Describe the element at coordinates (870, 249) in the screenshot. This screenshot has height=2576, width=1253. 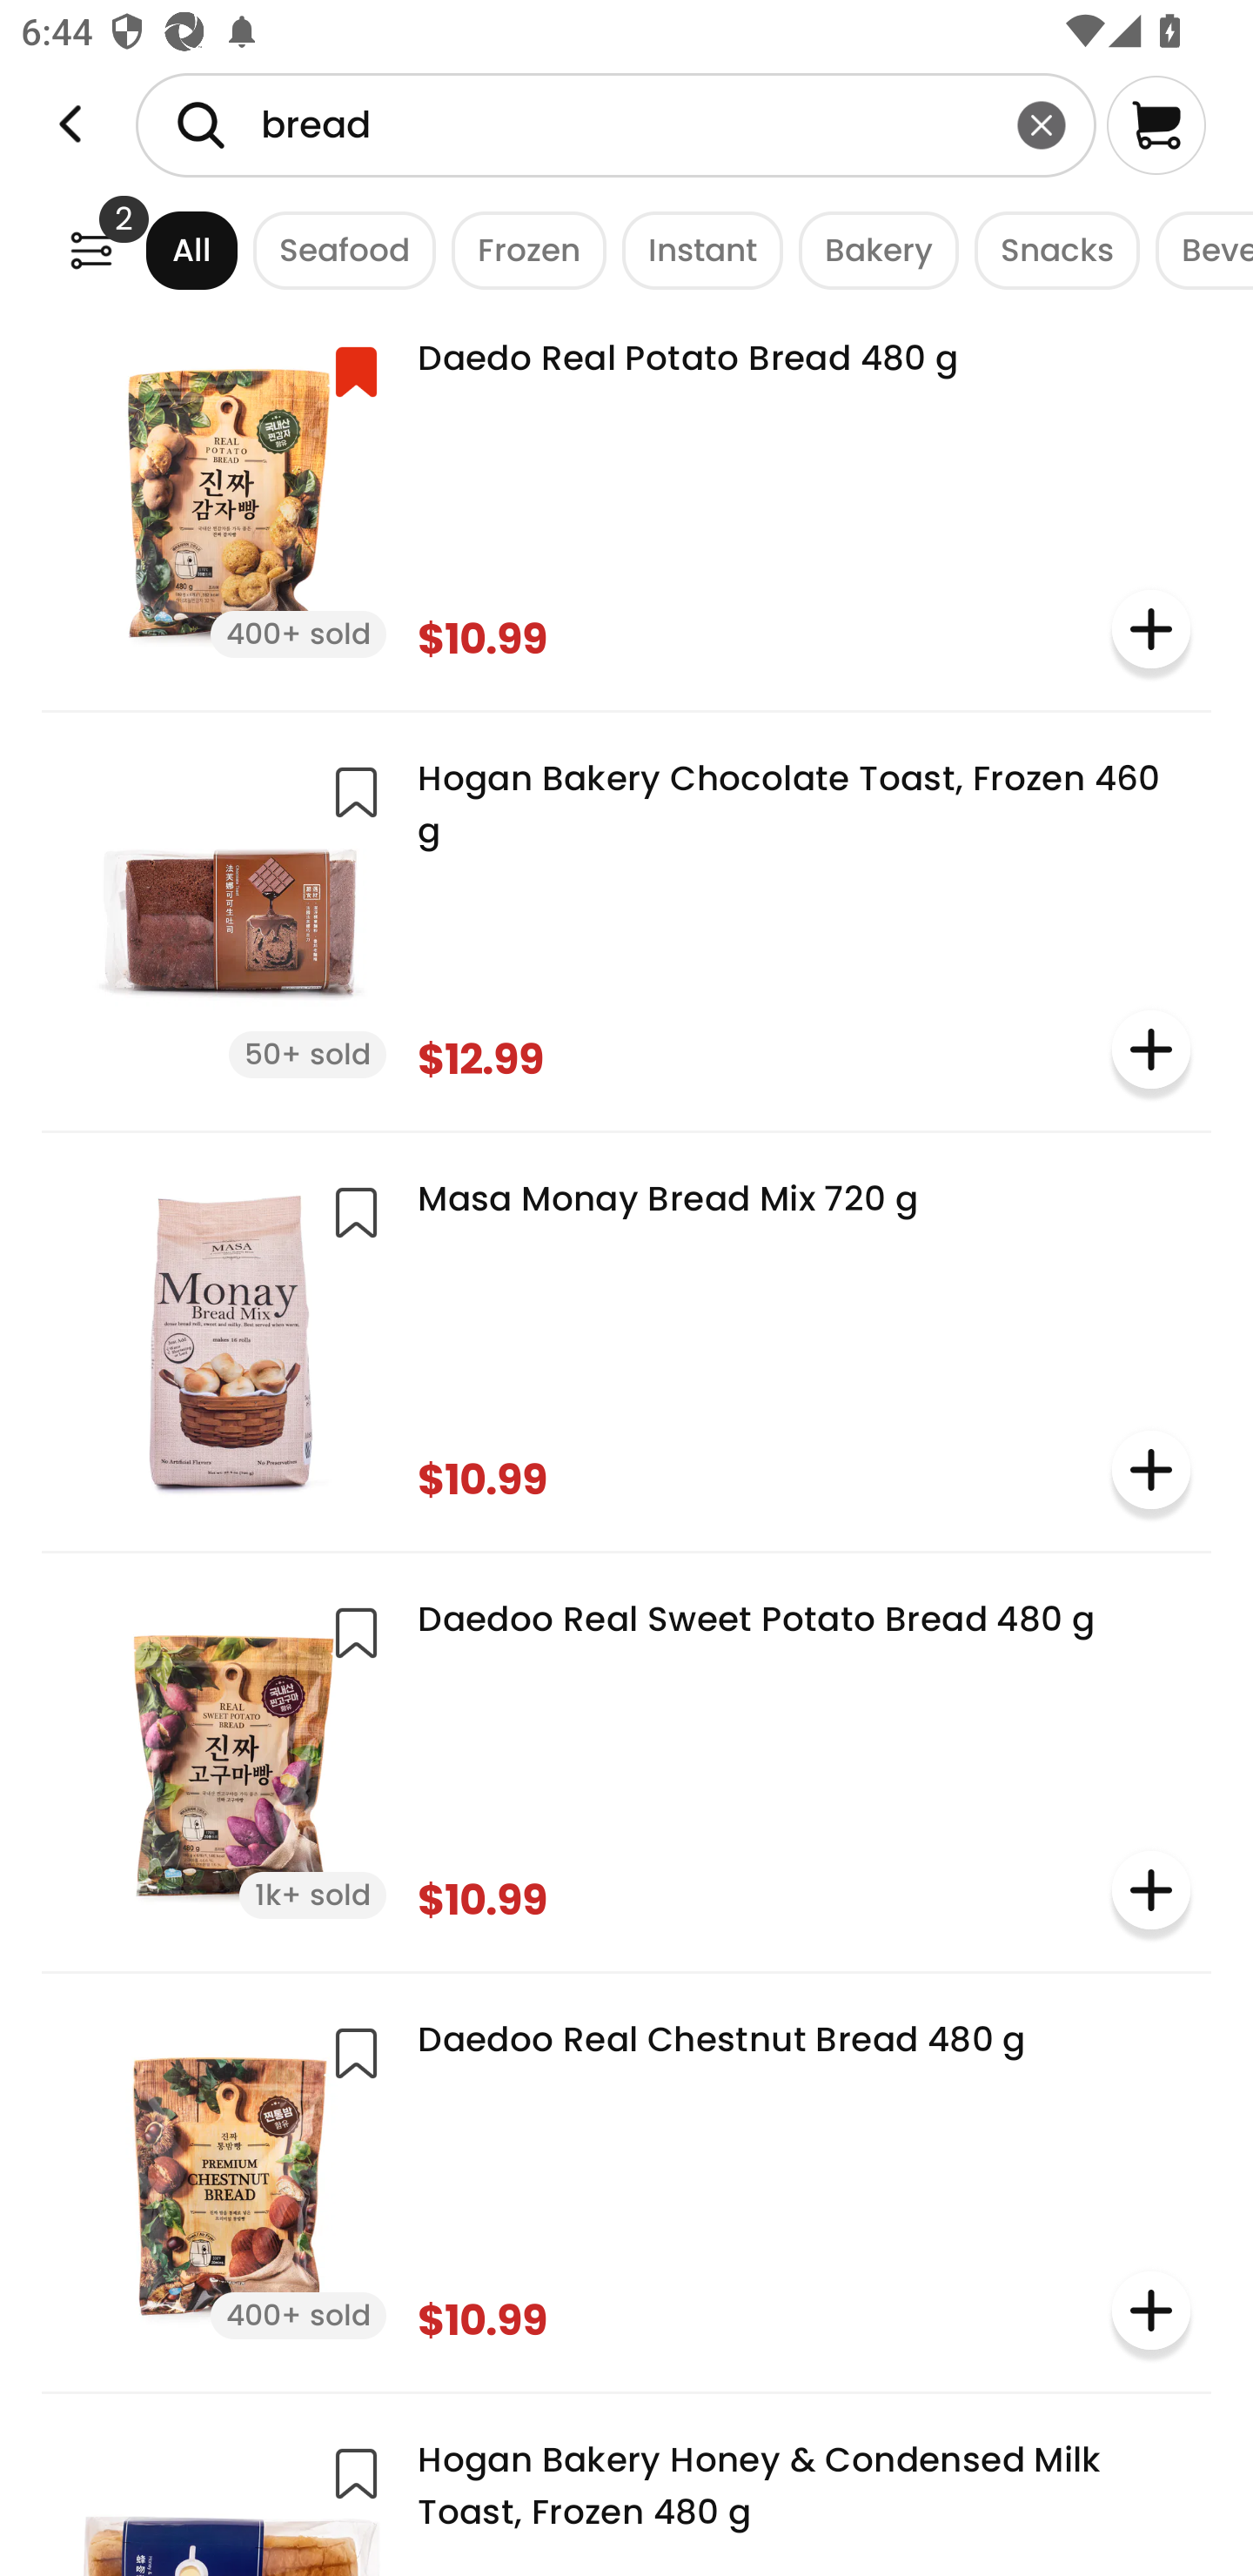
I see `Bakery` at that location.